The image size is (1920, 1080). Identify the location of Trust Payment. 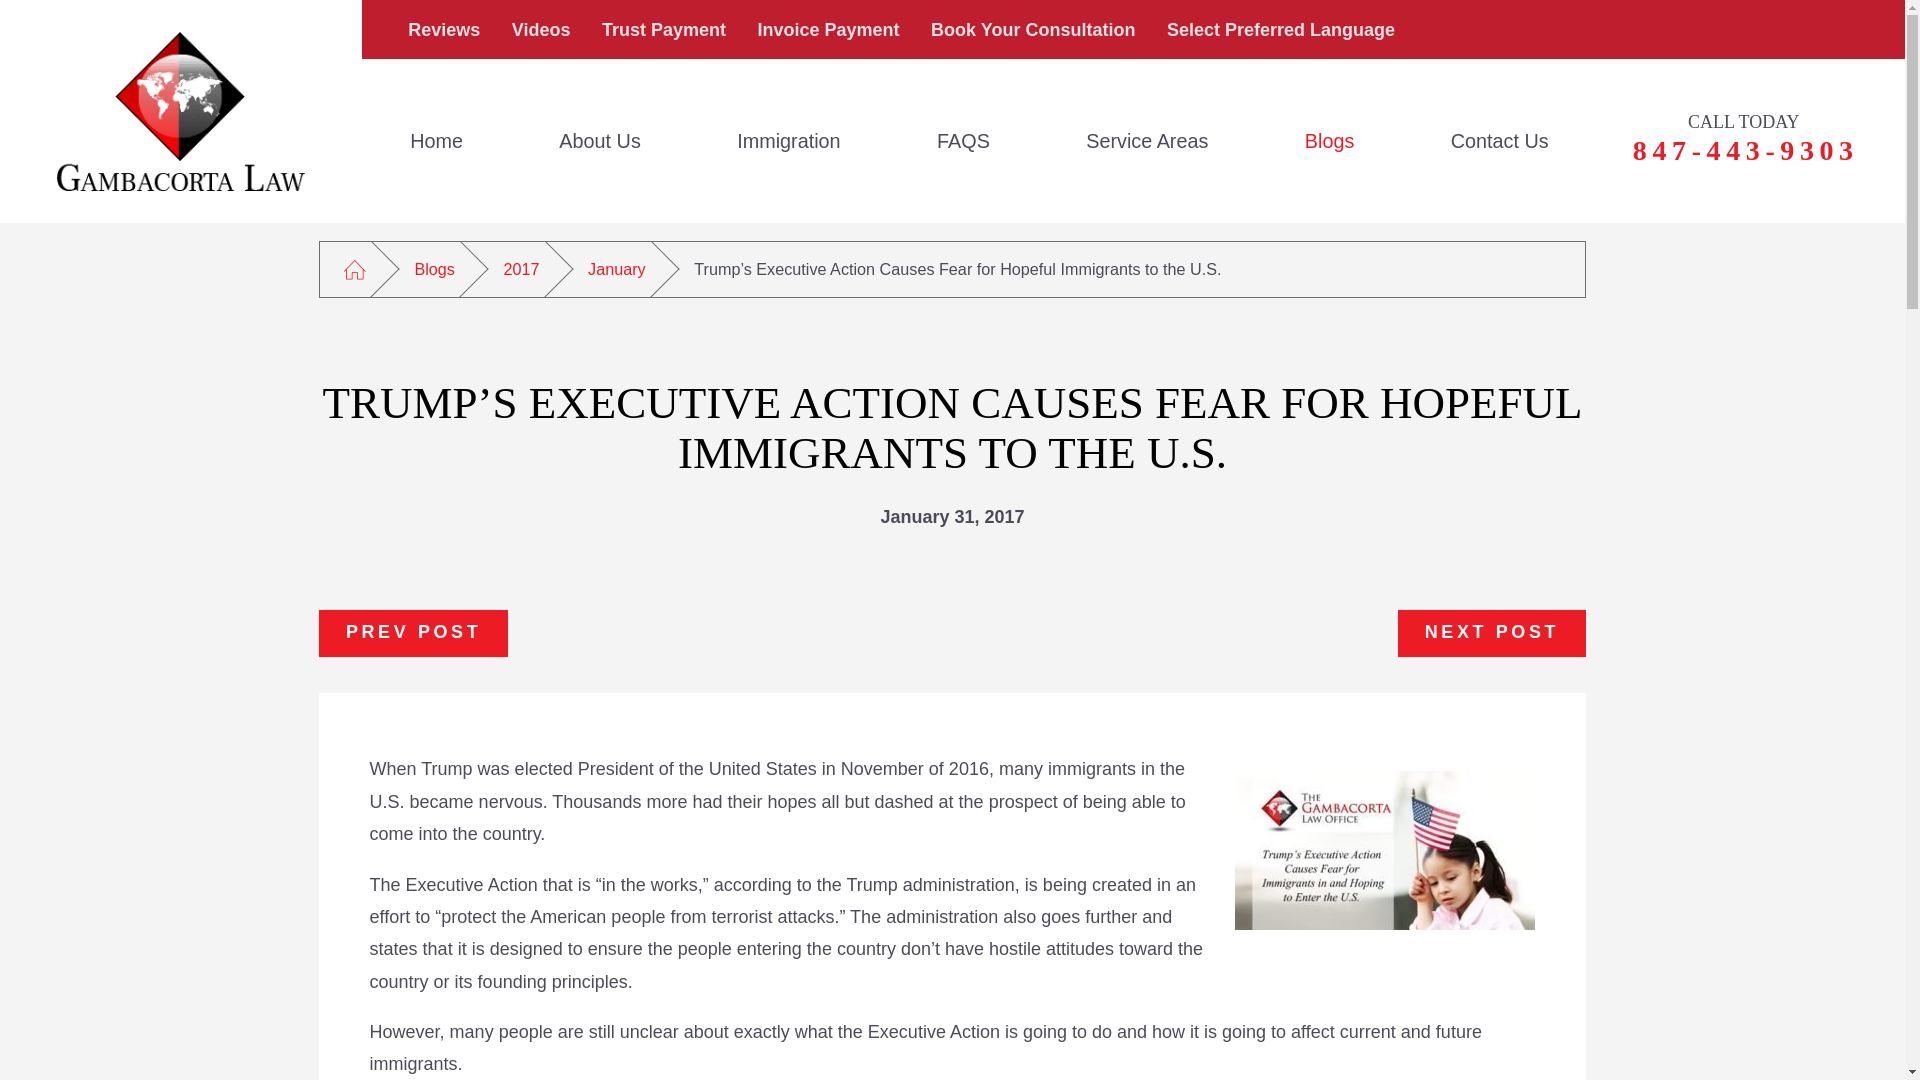
(664, 30).